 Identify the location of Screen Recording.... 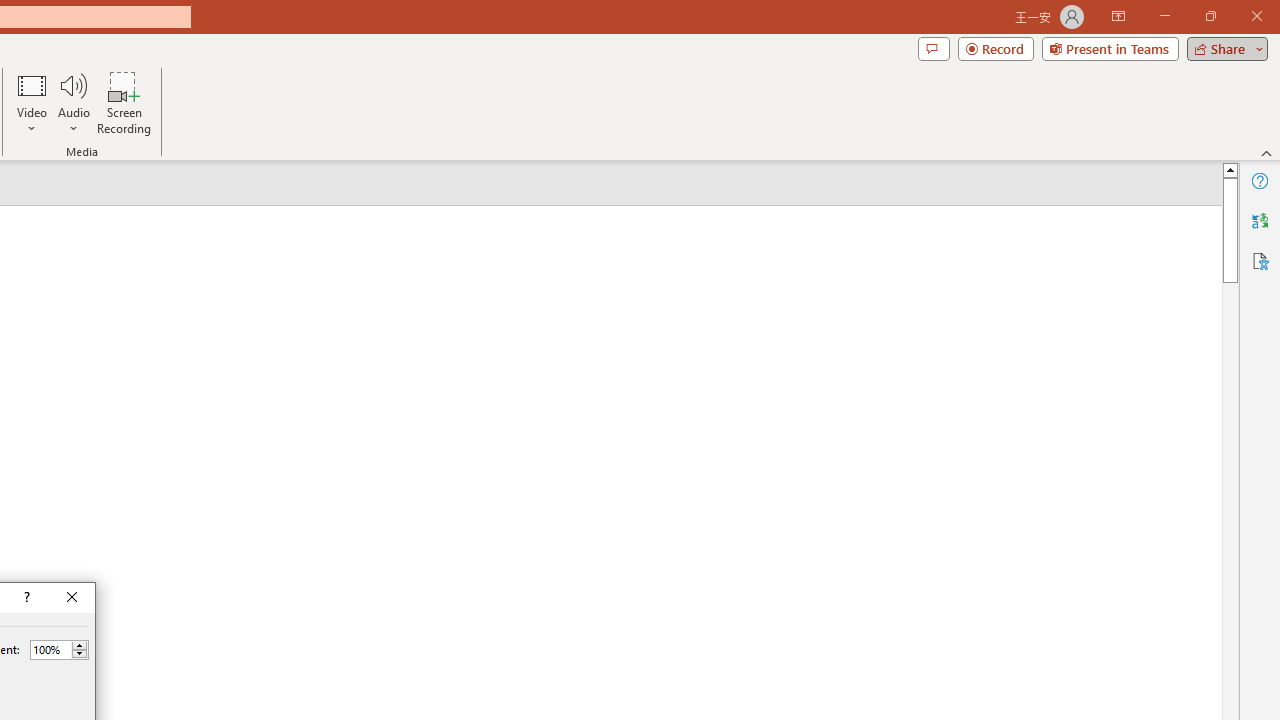
(124, 102).